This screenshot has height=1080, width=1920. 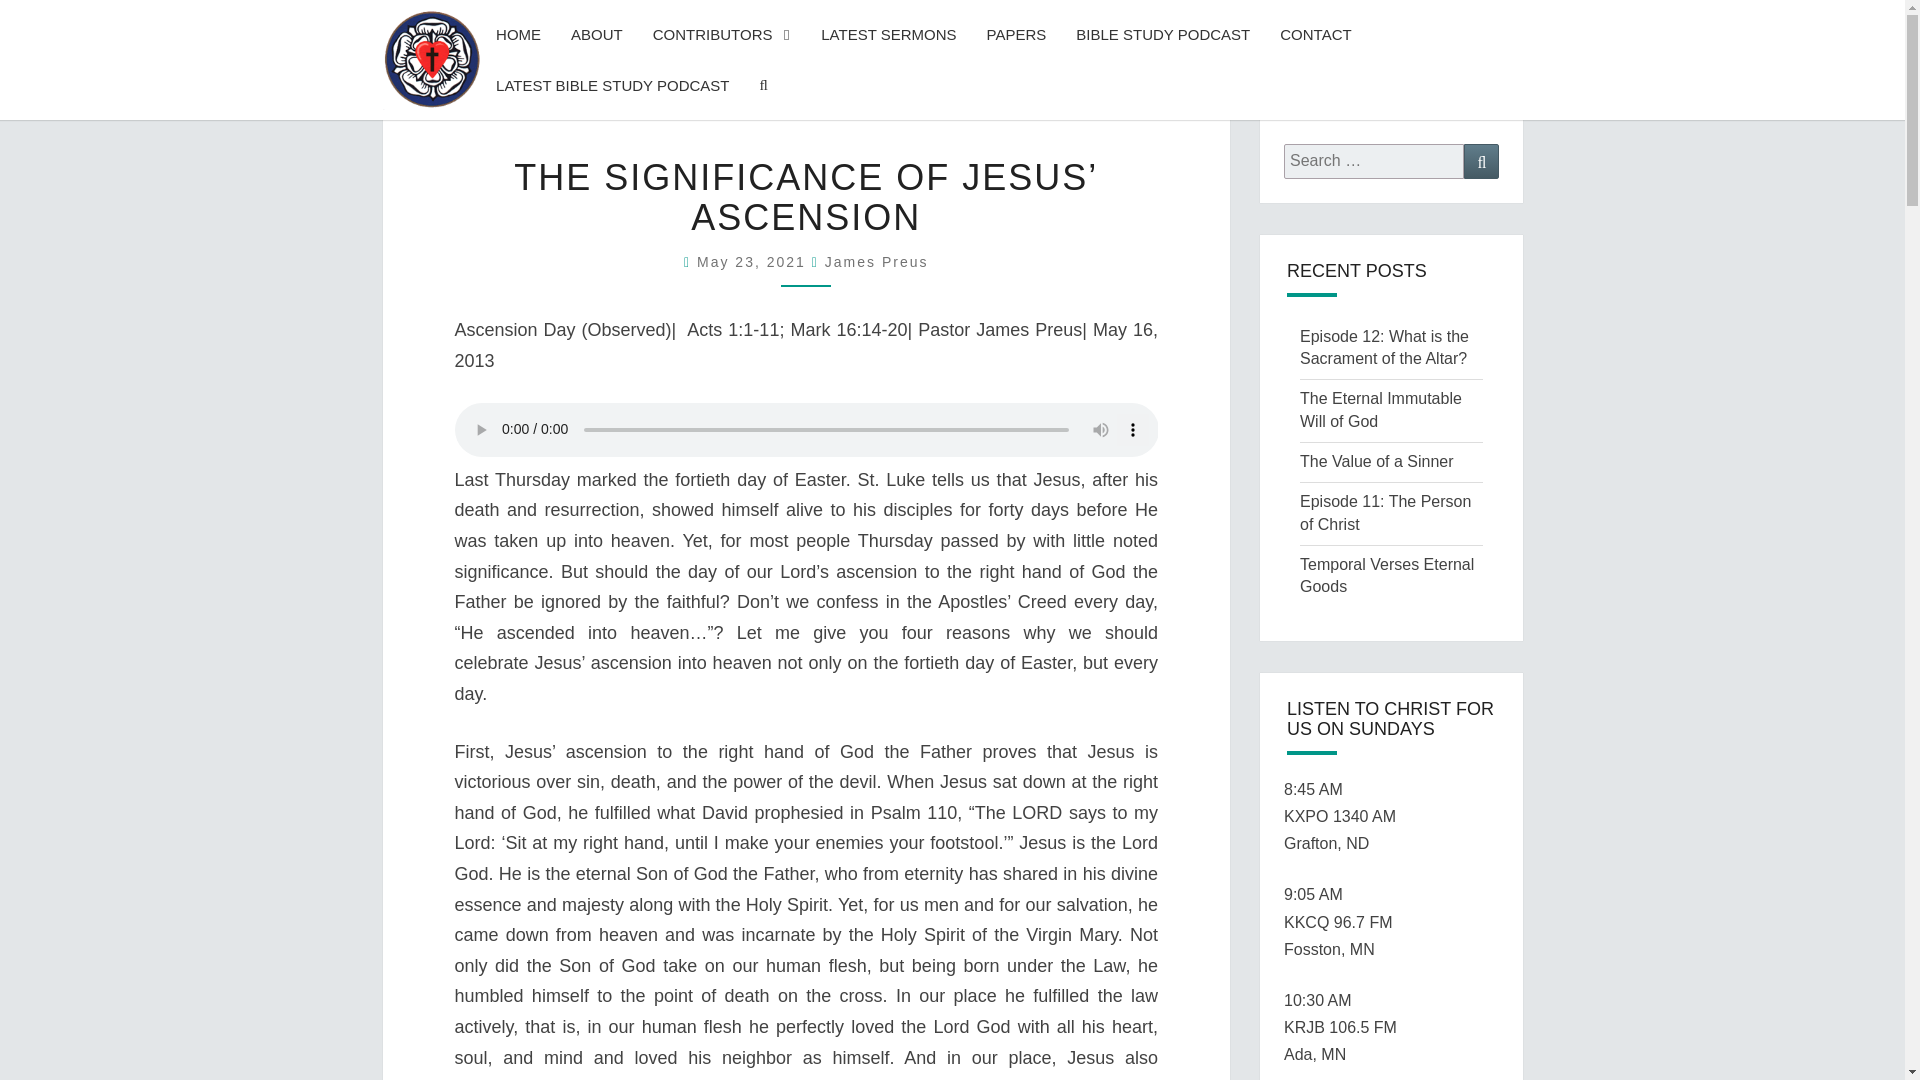 I want to click on Episode 11: The Person of Christ, so click(x=1384, y=512).